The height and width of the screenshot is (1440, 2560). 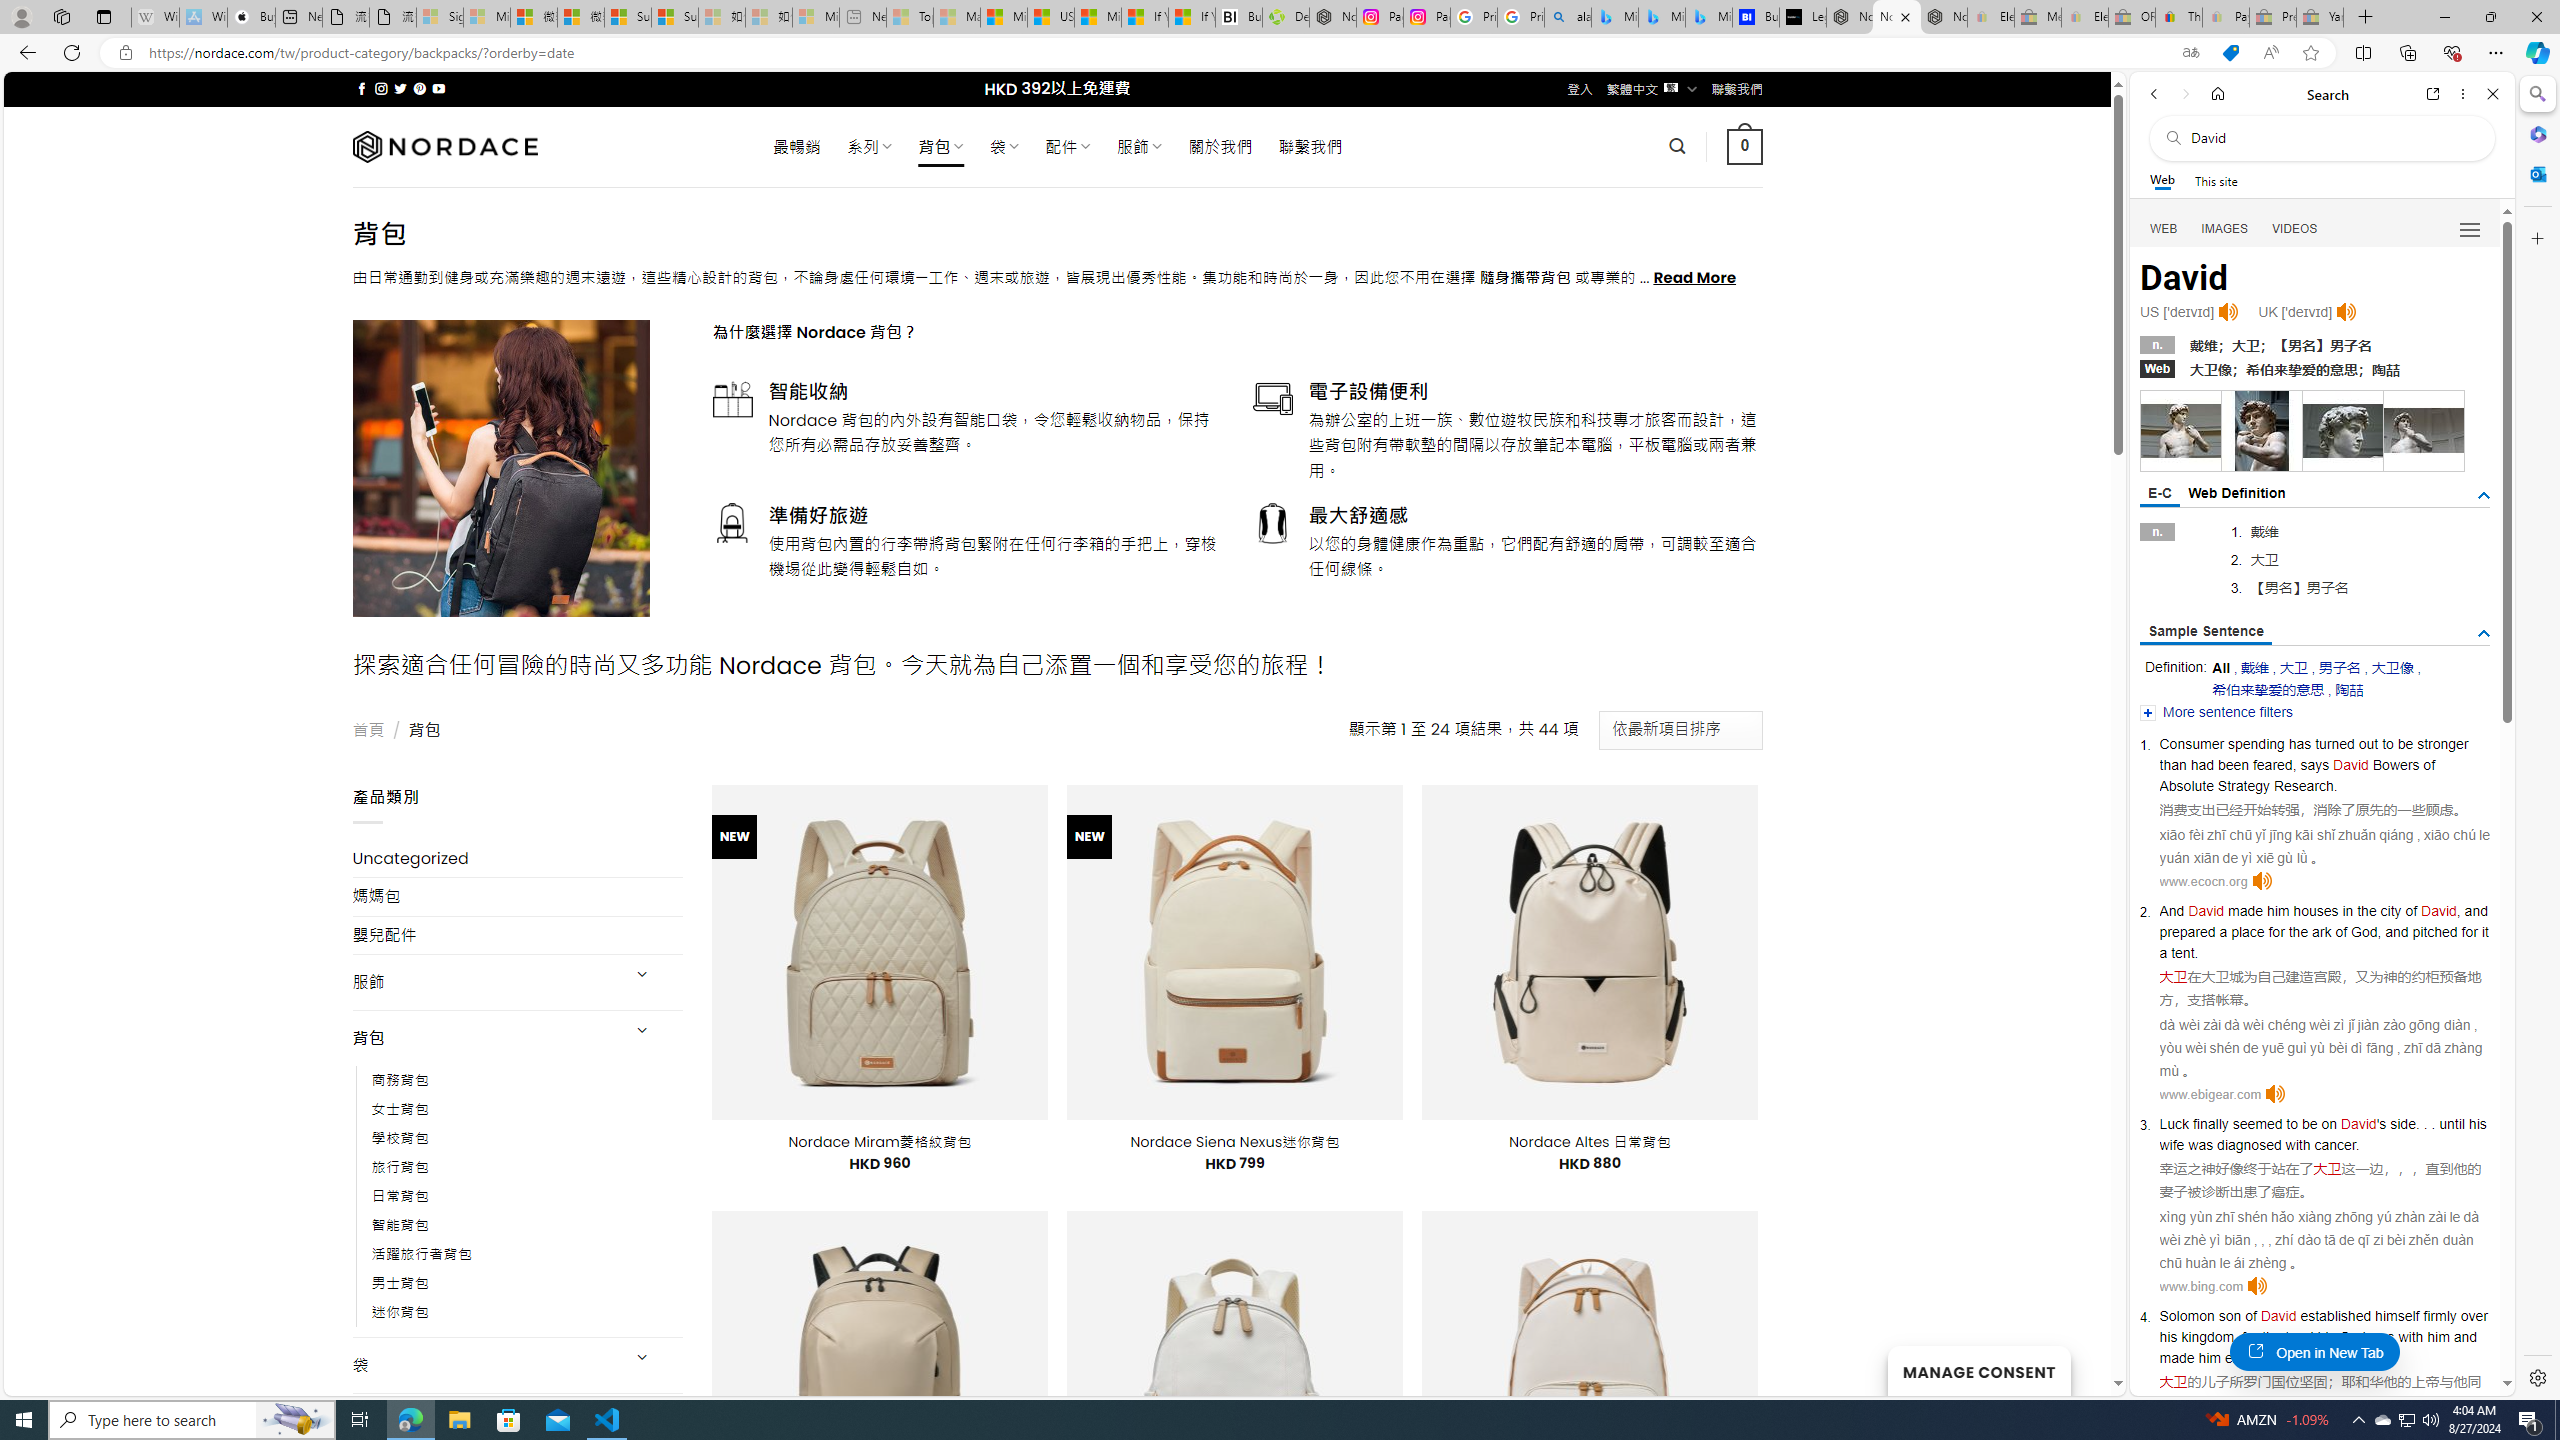 I want to click on Open link in new tab, so click(x=2433, y=94).